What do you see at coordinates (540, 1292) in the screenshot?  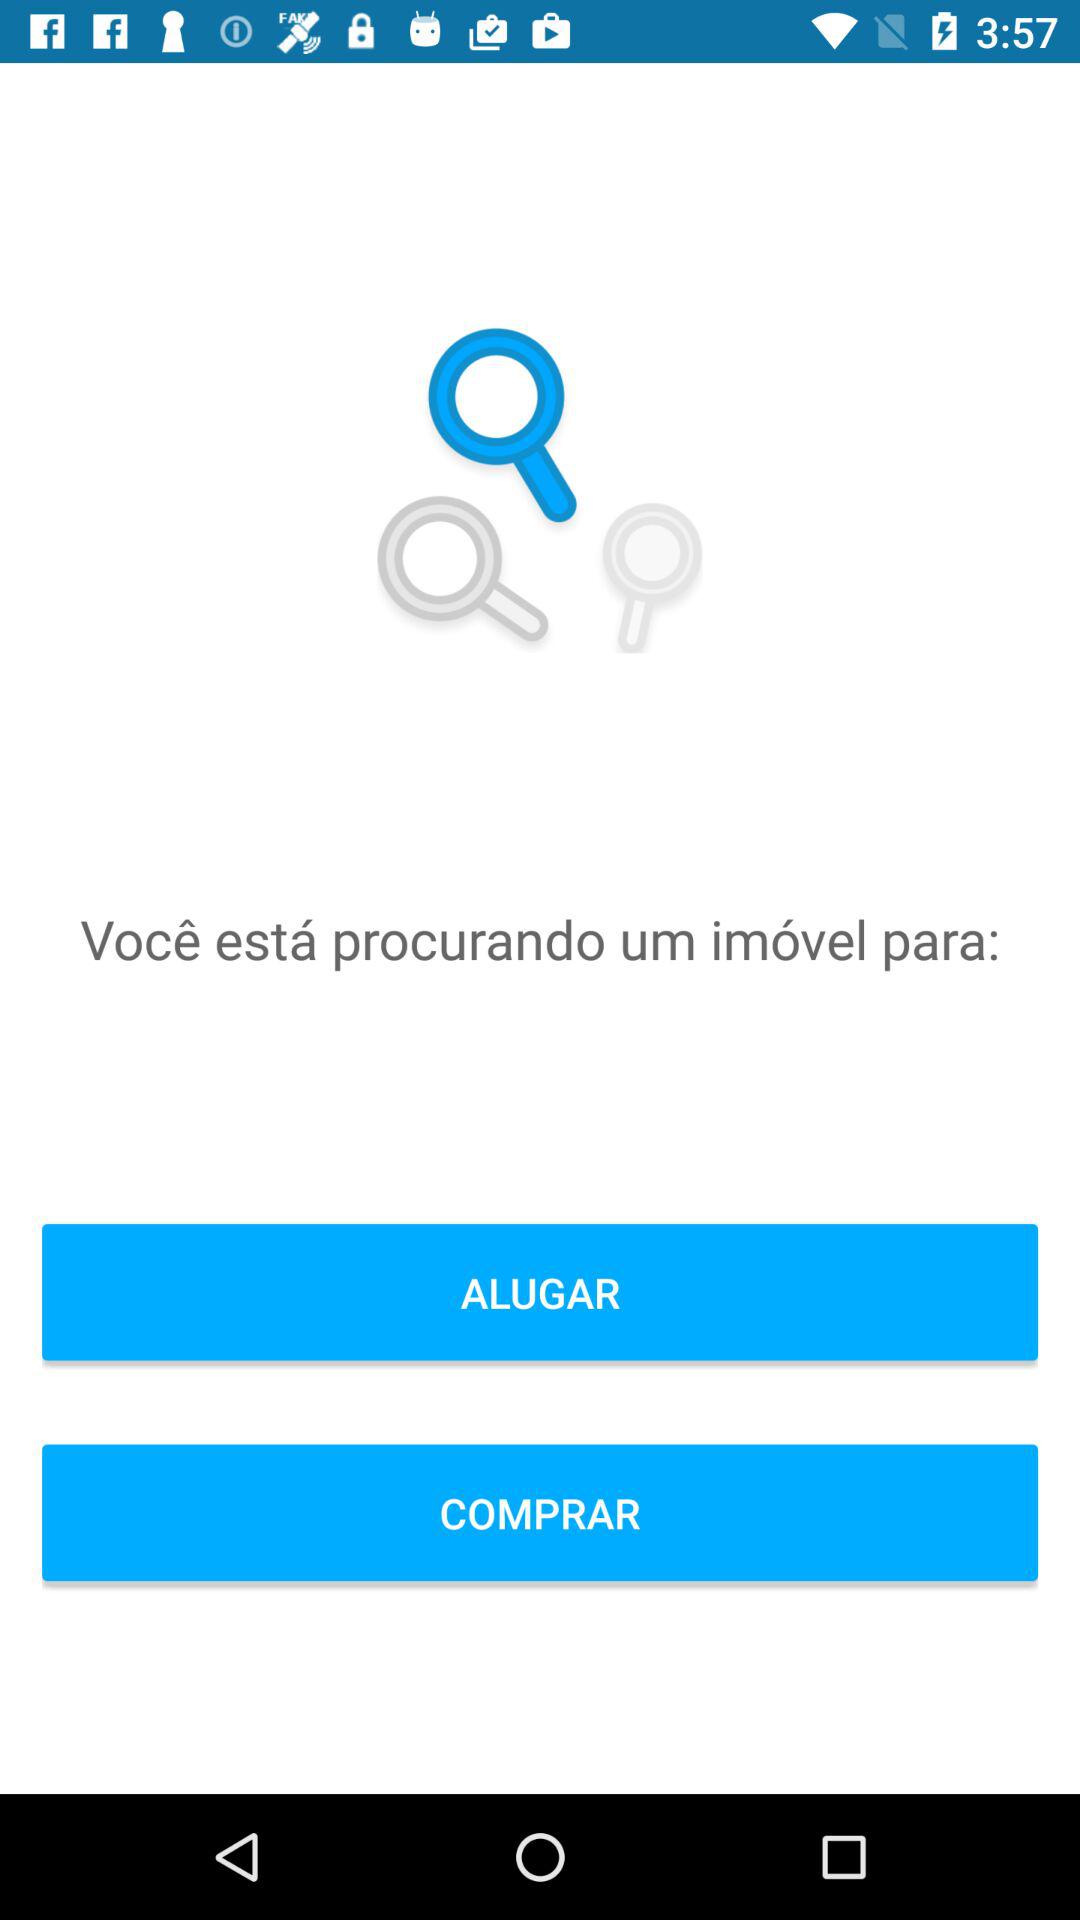 I see `click alugar icon` at bounding box center [540, 1292].